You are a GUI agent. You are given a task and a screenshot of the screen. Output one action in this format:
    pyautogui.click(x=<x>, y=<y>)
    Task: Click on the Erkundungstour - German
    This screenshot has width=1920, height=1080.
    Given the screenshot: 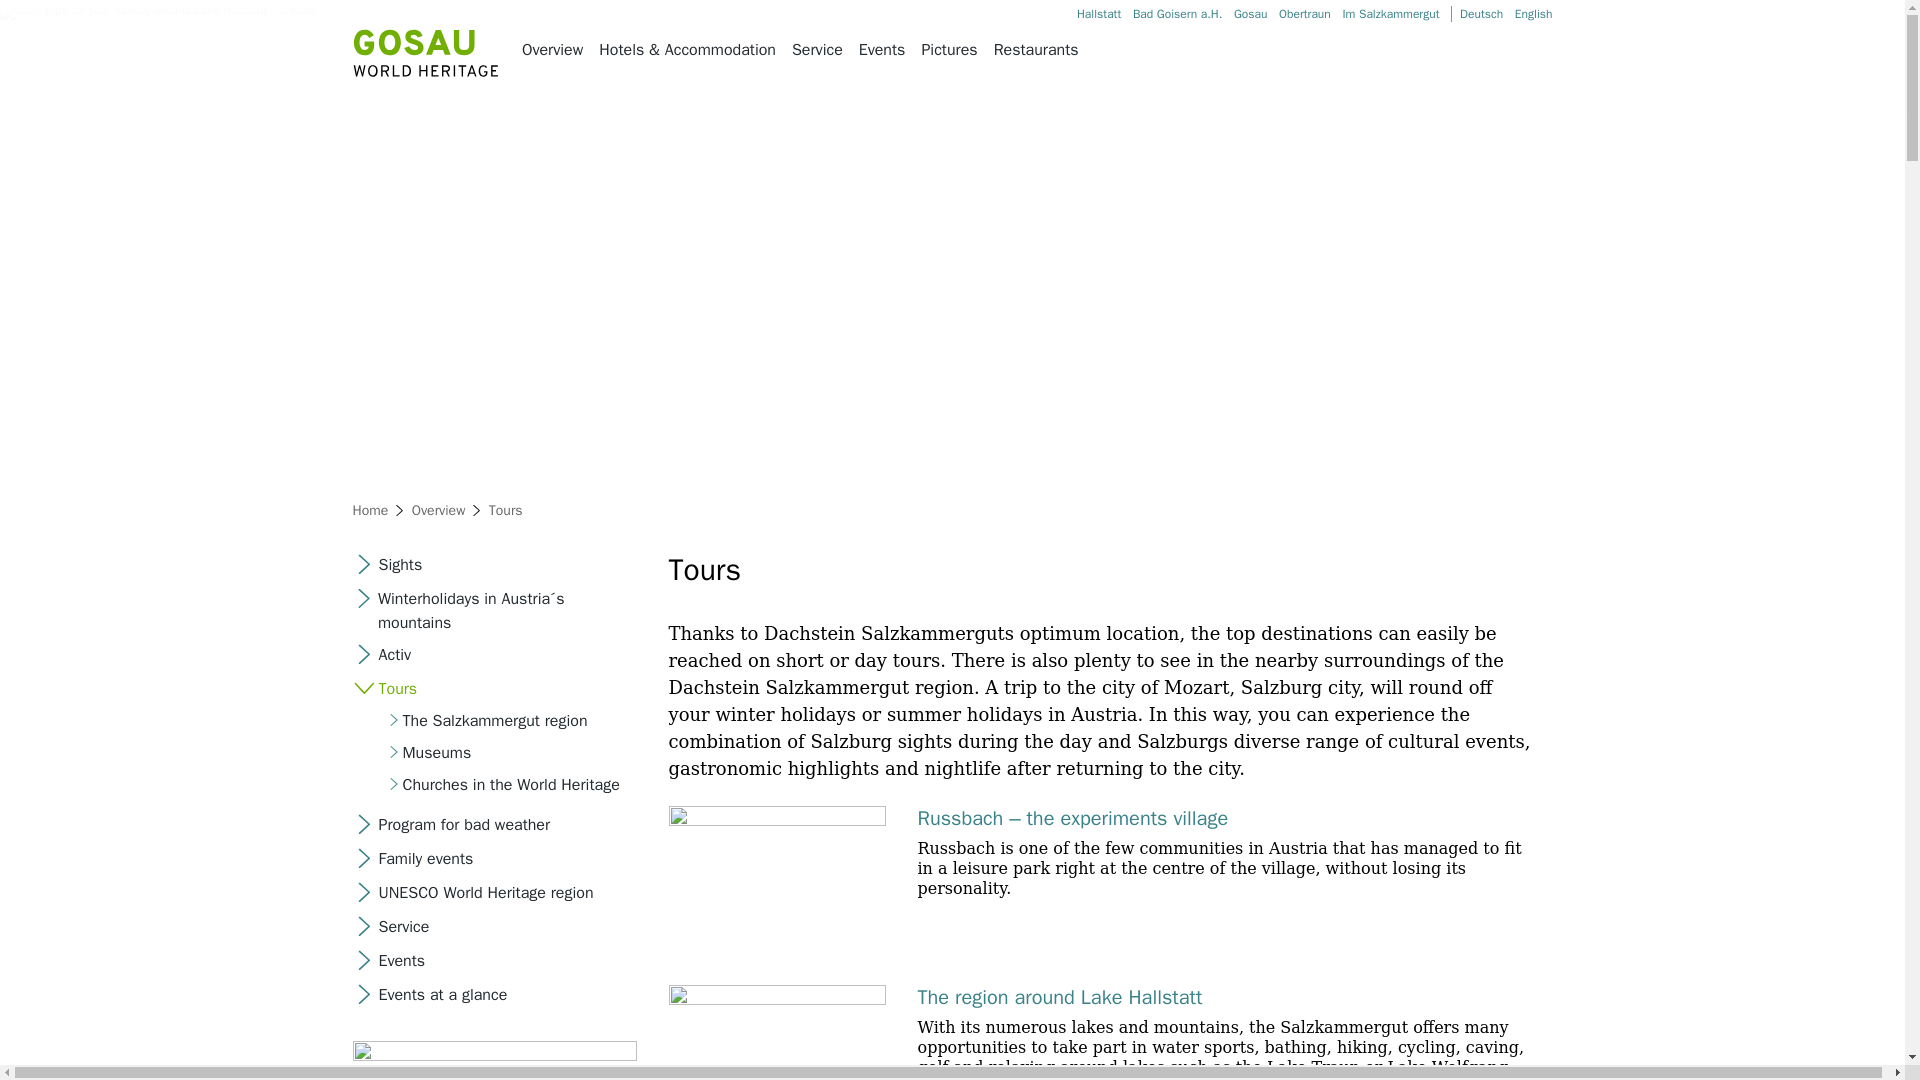 What is the action you would take?
    pyautogui.click(x=1481, y=14)
    